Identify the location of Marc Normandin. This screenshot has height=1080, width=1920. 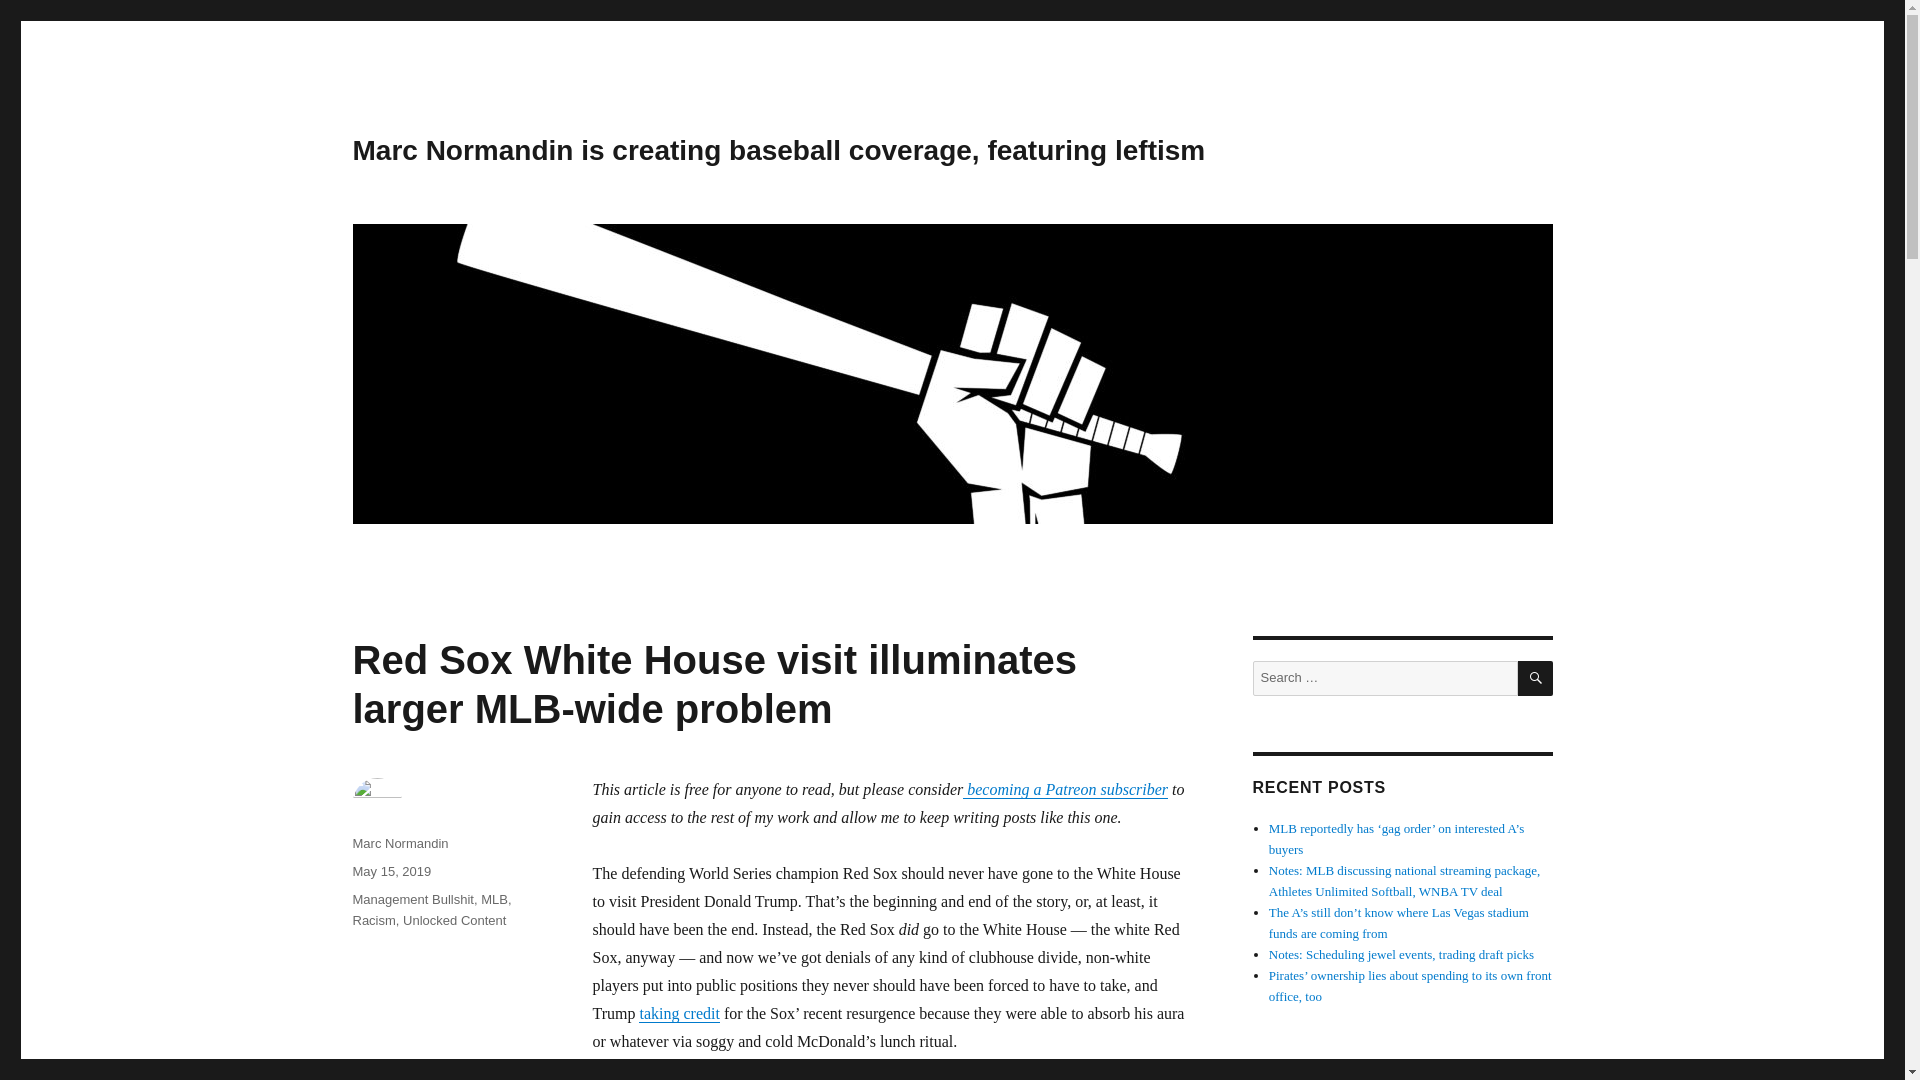
(399, 843).